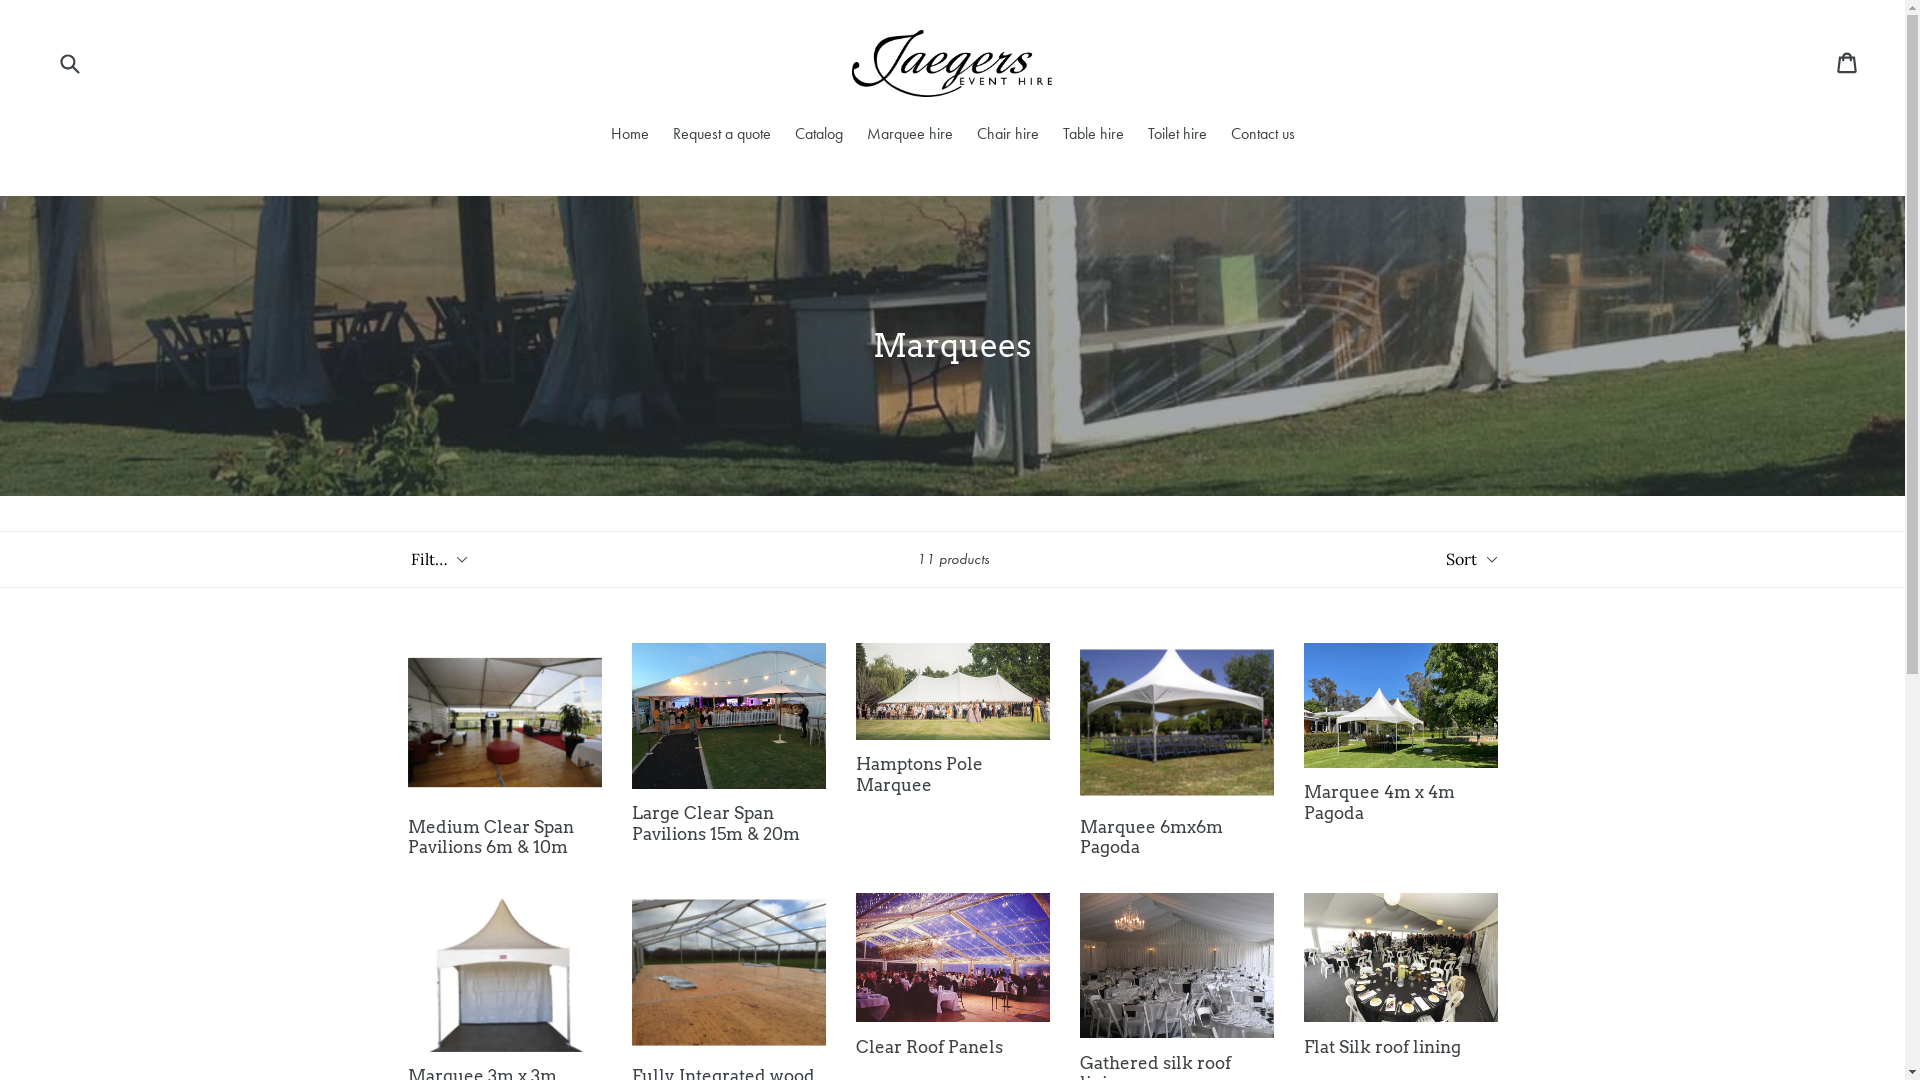 Image resolution: width=1920 pixels, height=1080 pixels. I want to click on Request a quote, so click(721, 136).